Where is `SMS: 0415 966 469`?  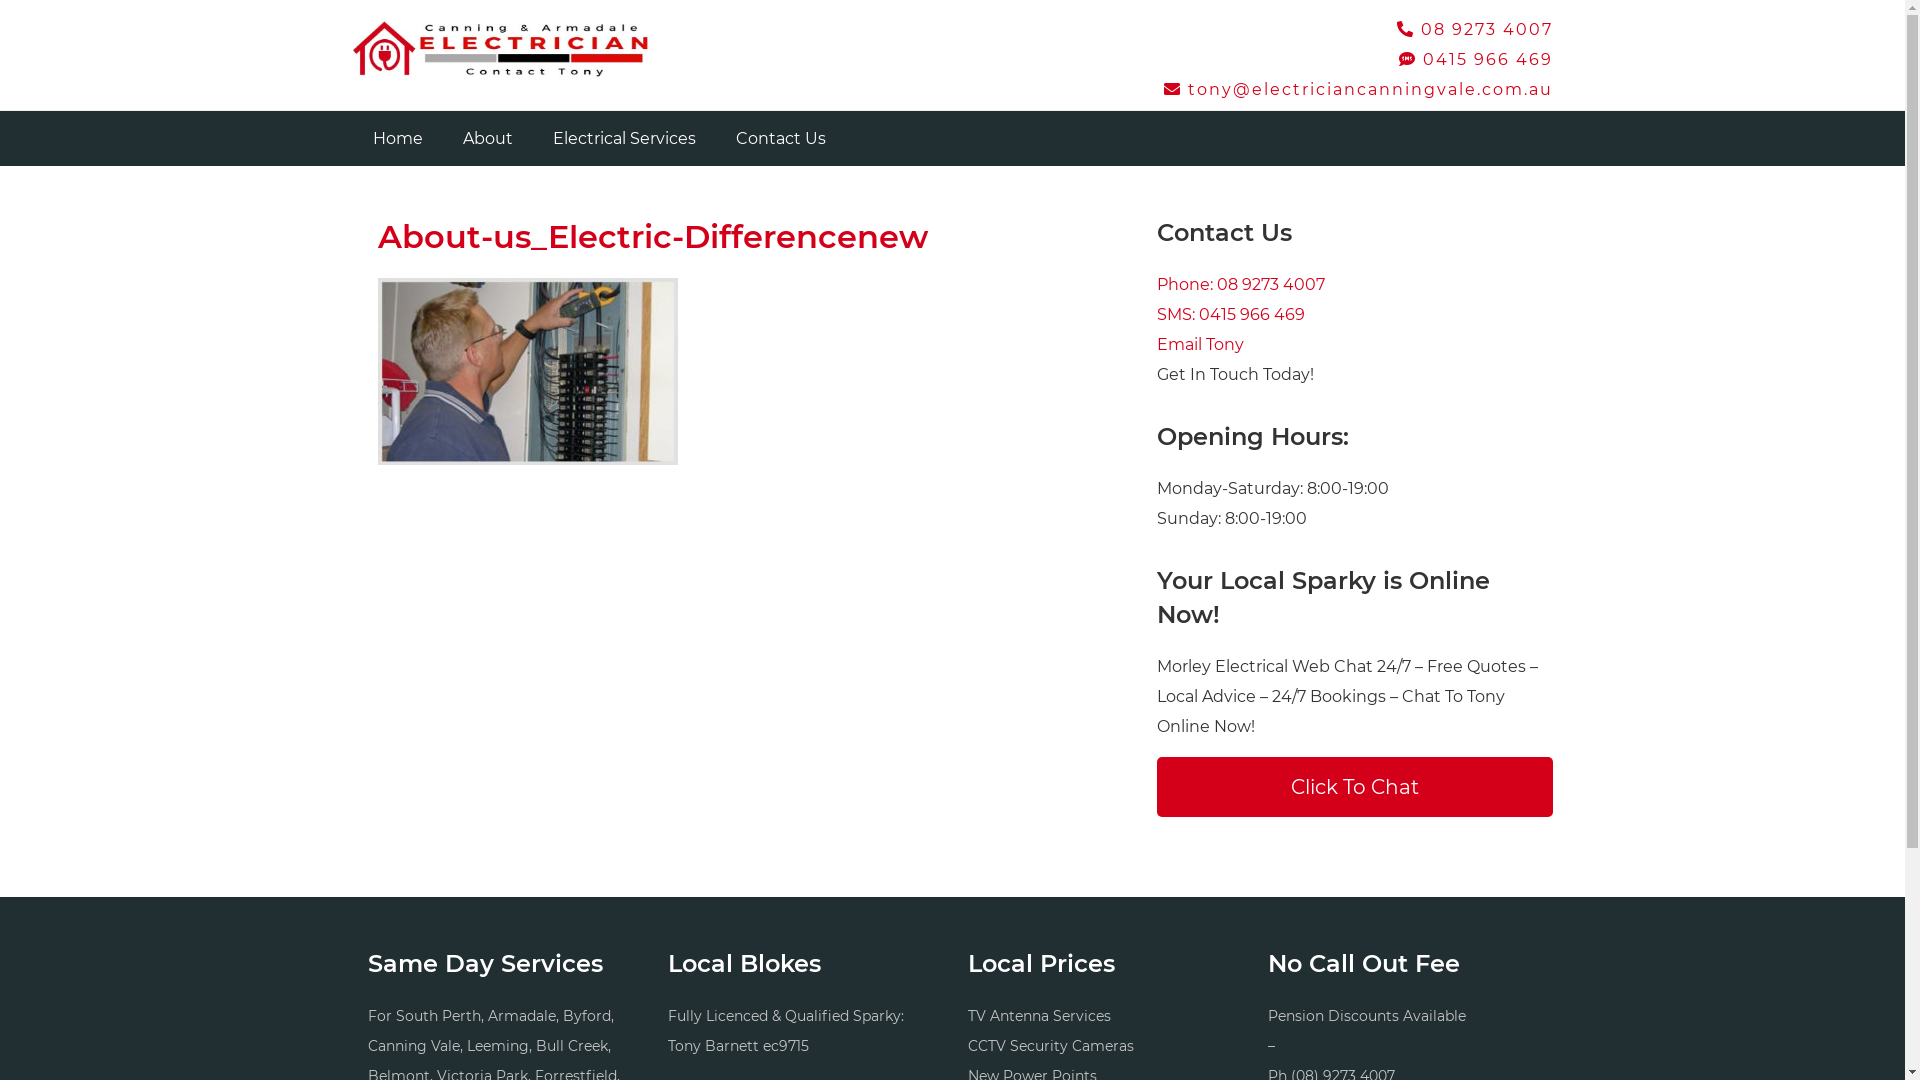 SMS: 0415 966 469 is located at coordinates (1230, 314).